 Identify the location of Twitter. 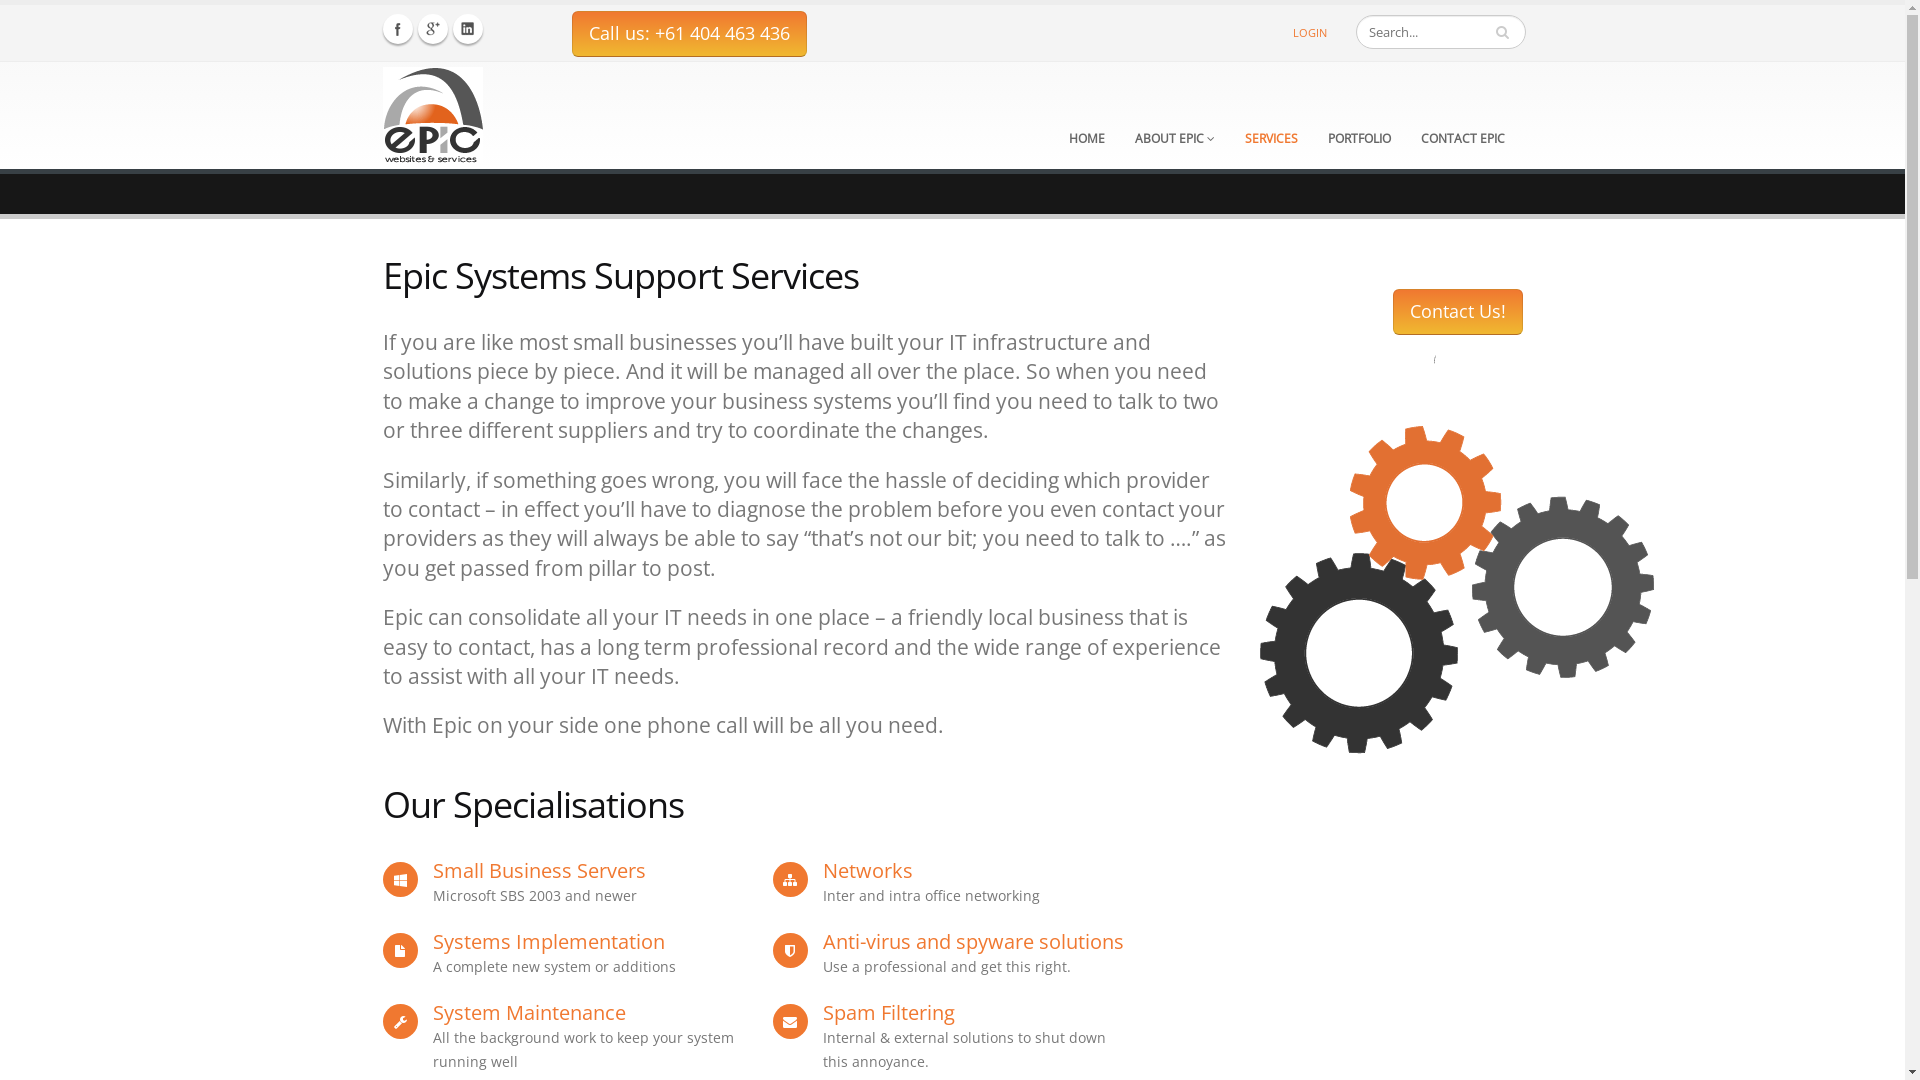
(433, 29).